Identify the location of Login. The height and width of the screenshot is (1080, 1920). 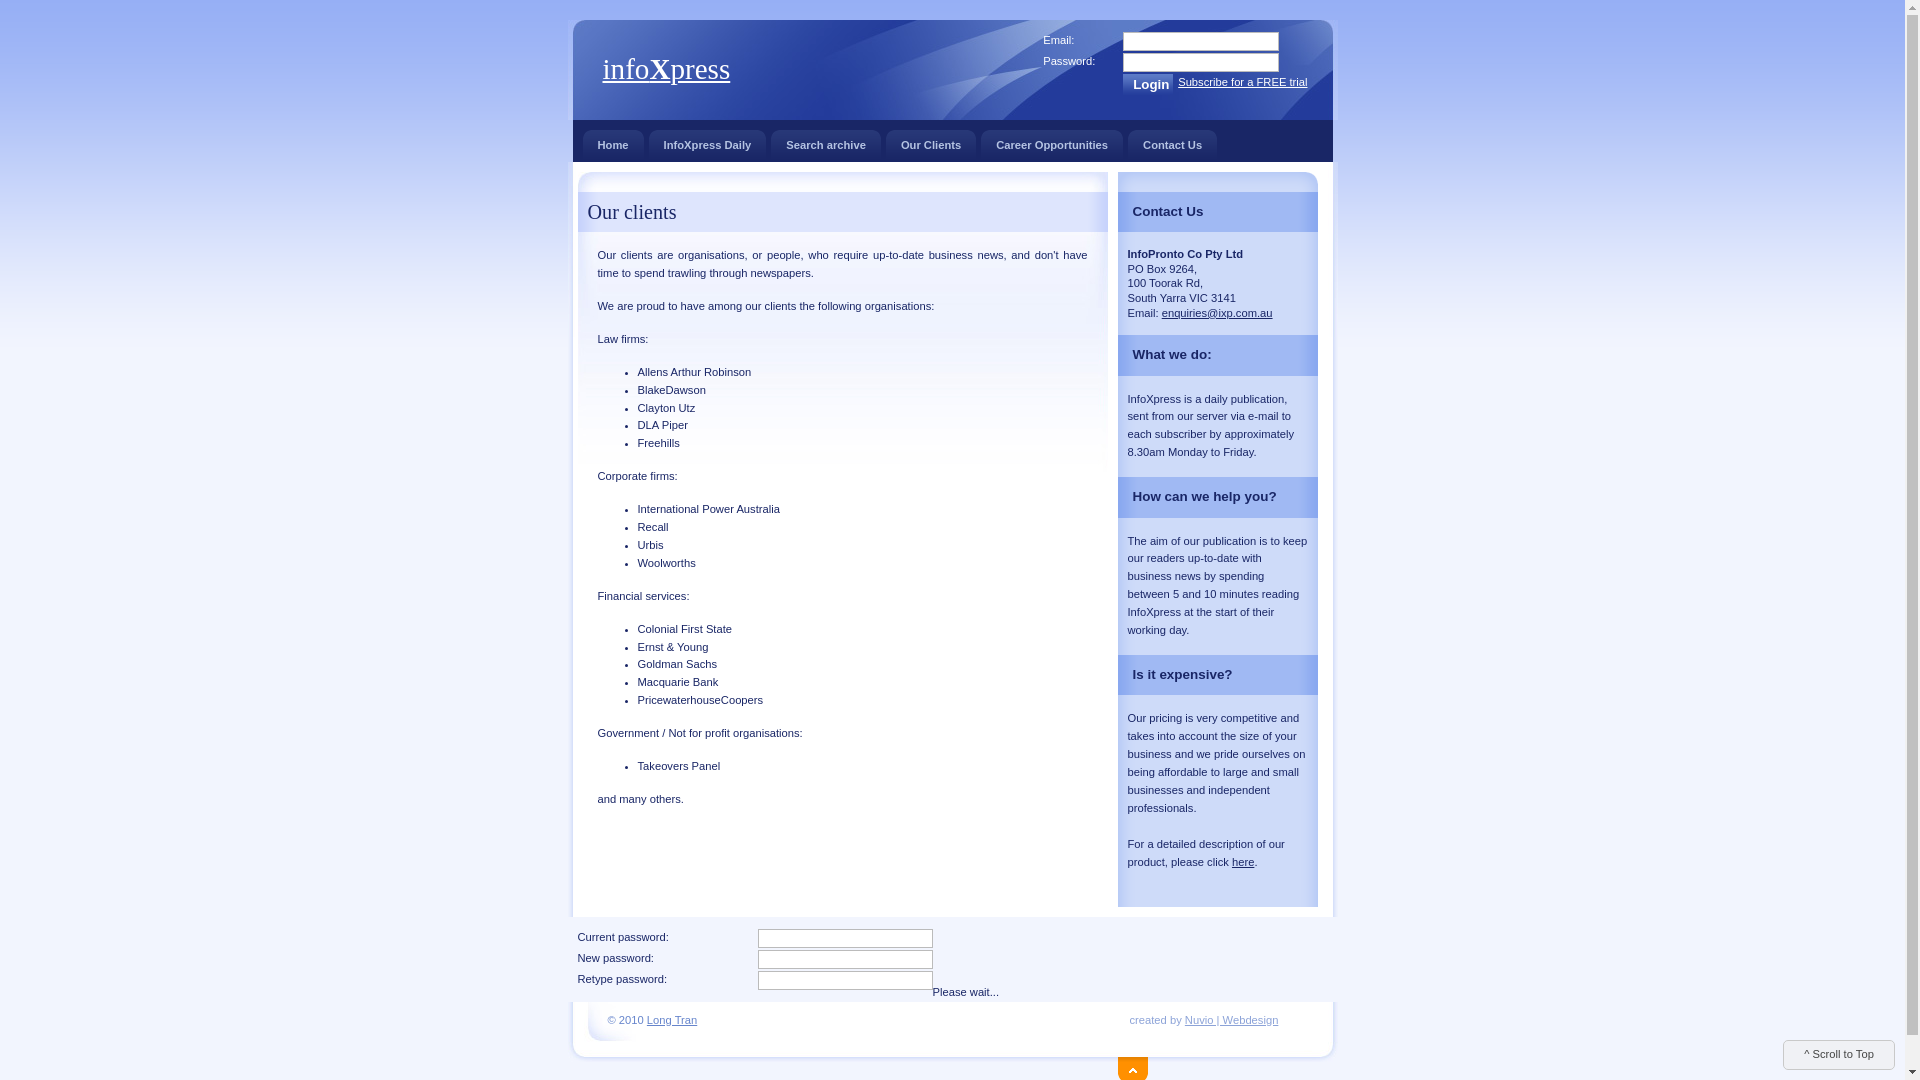
(1148, 84).